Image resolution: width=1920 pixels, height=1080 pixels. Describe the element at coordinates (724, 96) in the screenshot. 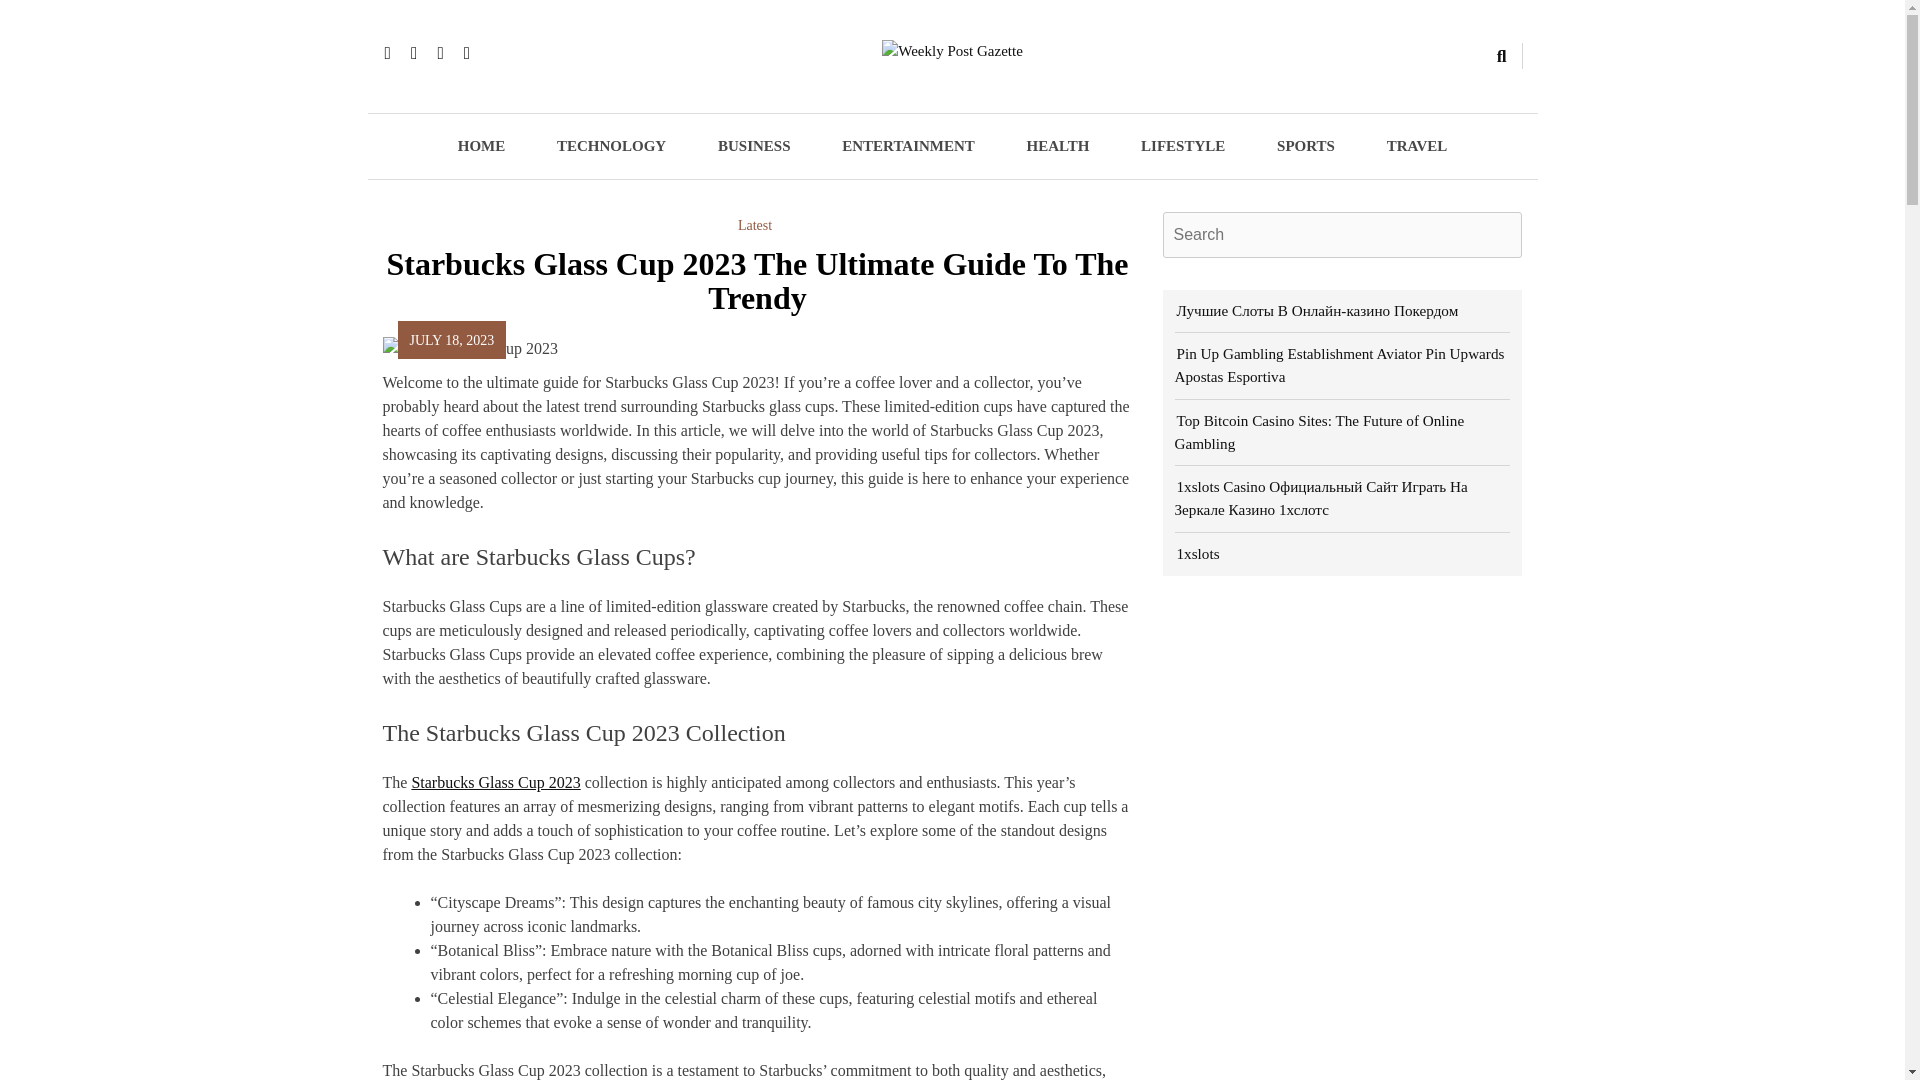

I see `Weekly Post Gazette` at that location.